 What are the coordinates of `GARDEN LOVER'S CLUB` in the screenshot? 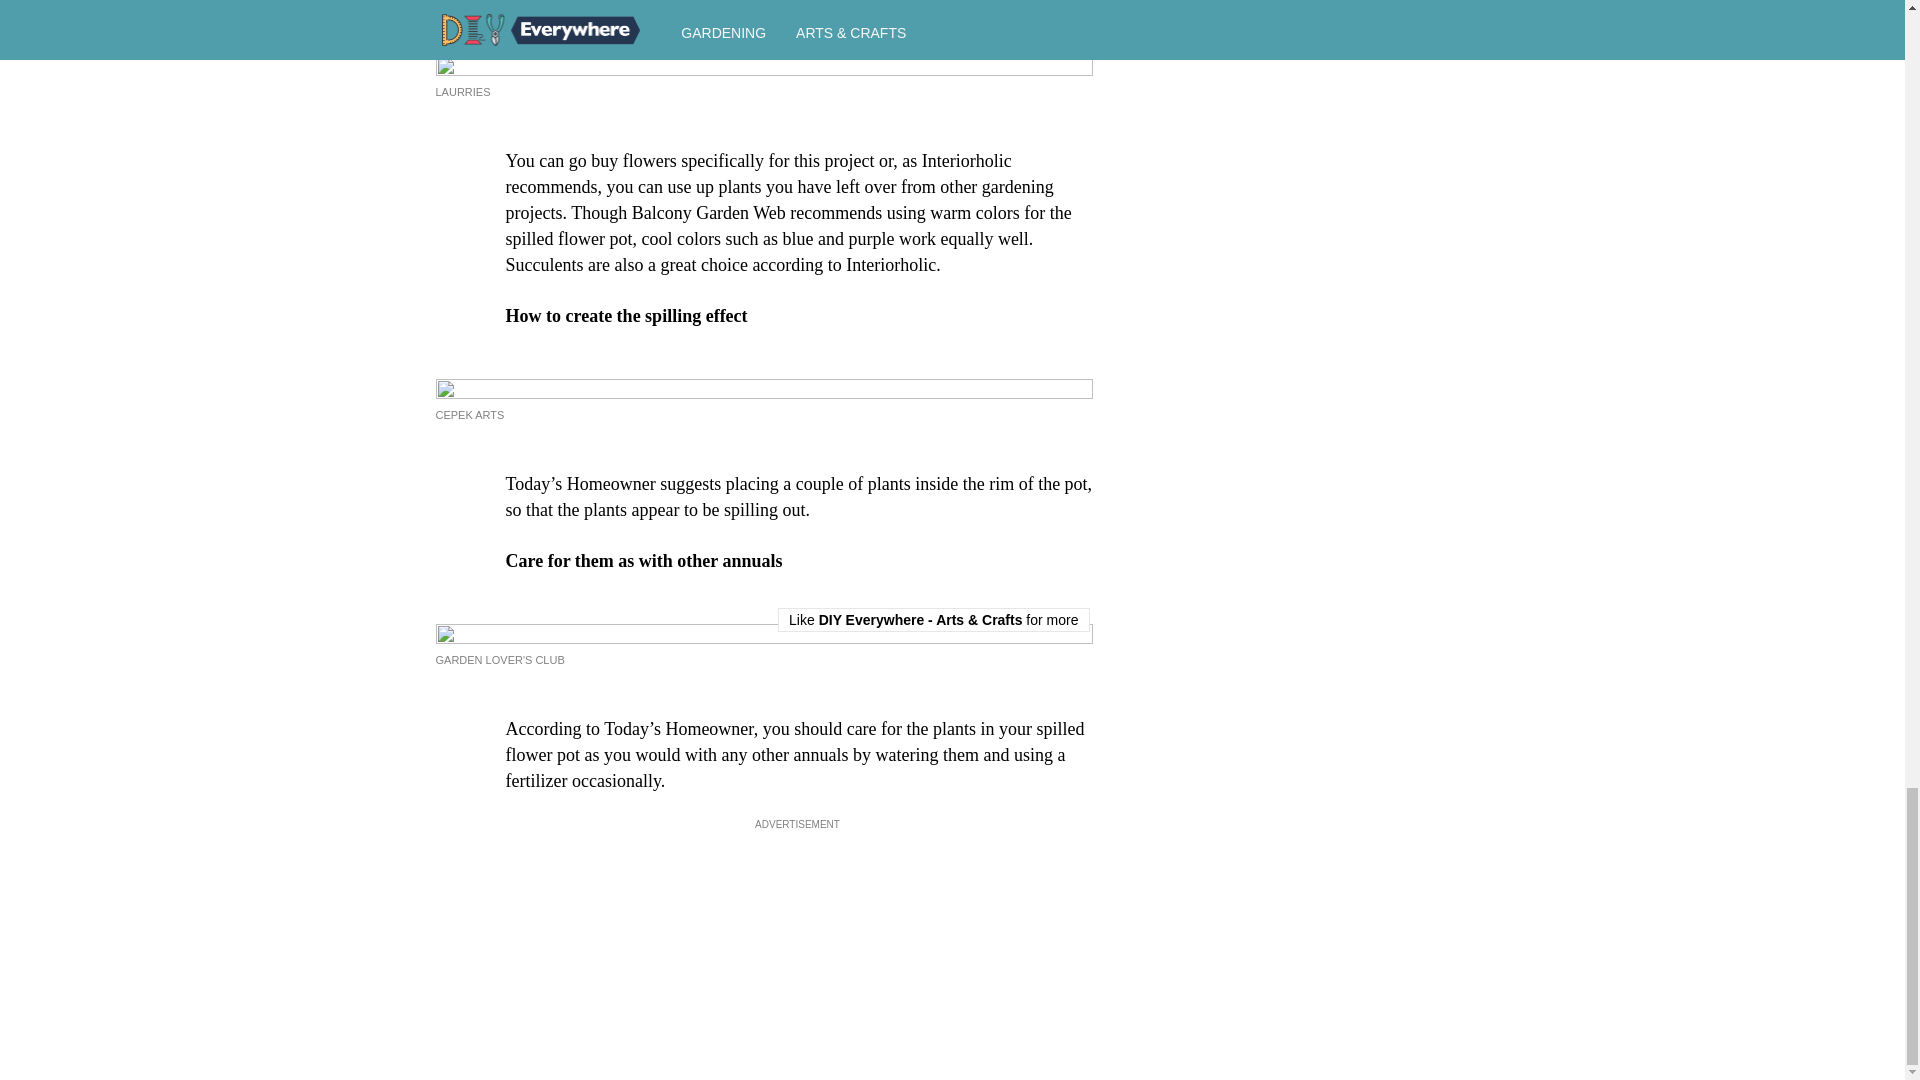 It's located at (500, 660).